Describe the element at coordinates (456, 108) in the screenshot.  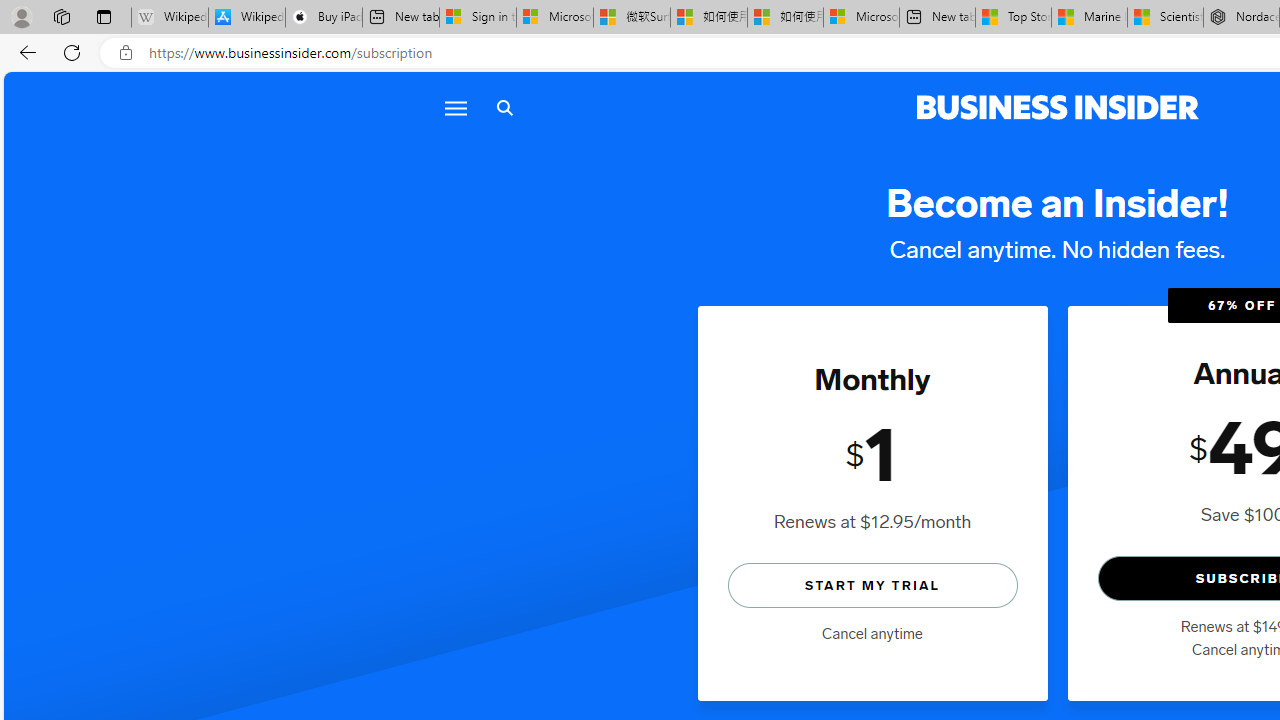
I see `Menu icon` at that location.